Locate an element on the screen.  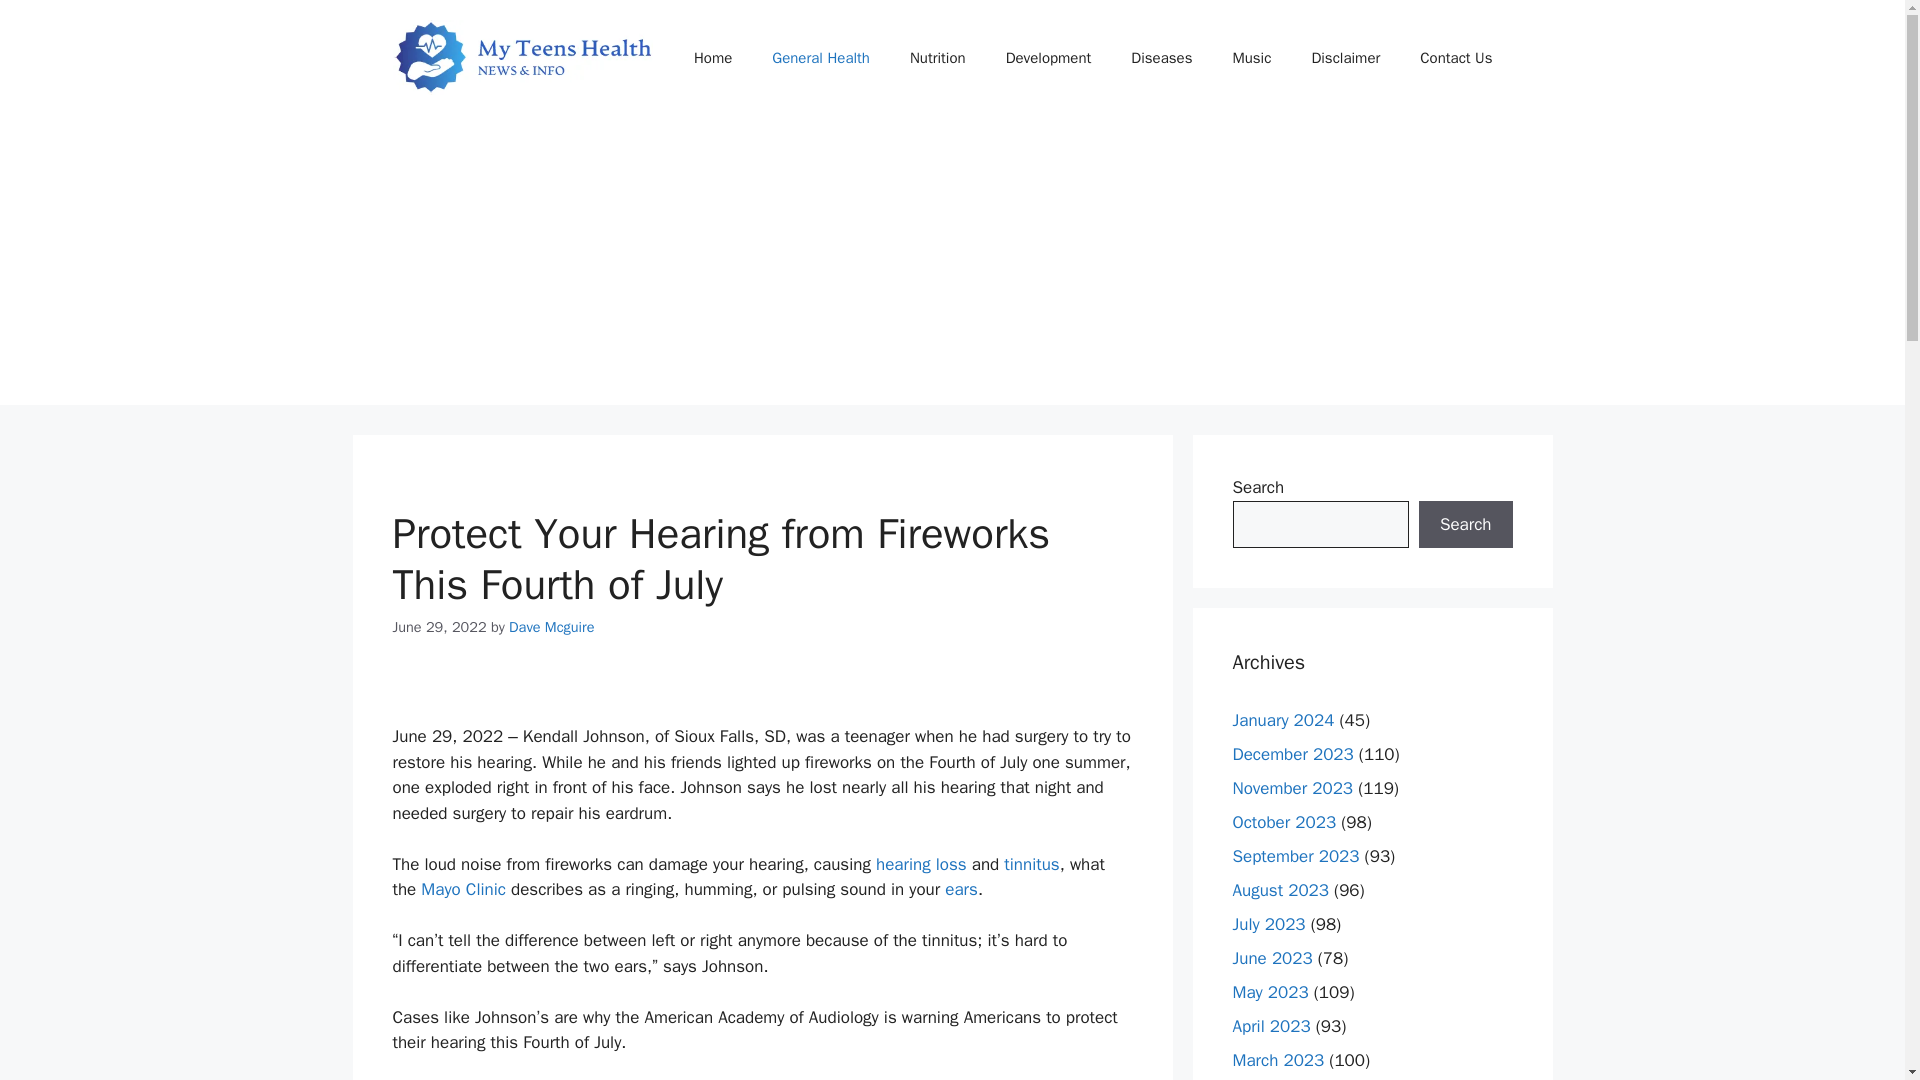
Search is located at coordinates (1465, 524).